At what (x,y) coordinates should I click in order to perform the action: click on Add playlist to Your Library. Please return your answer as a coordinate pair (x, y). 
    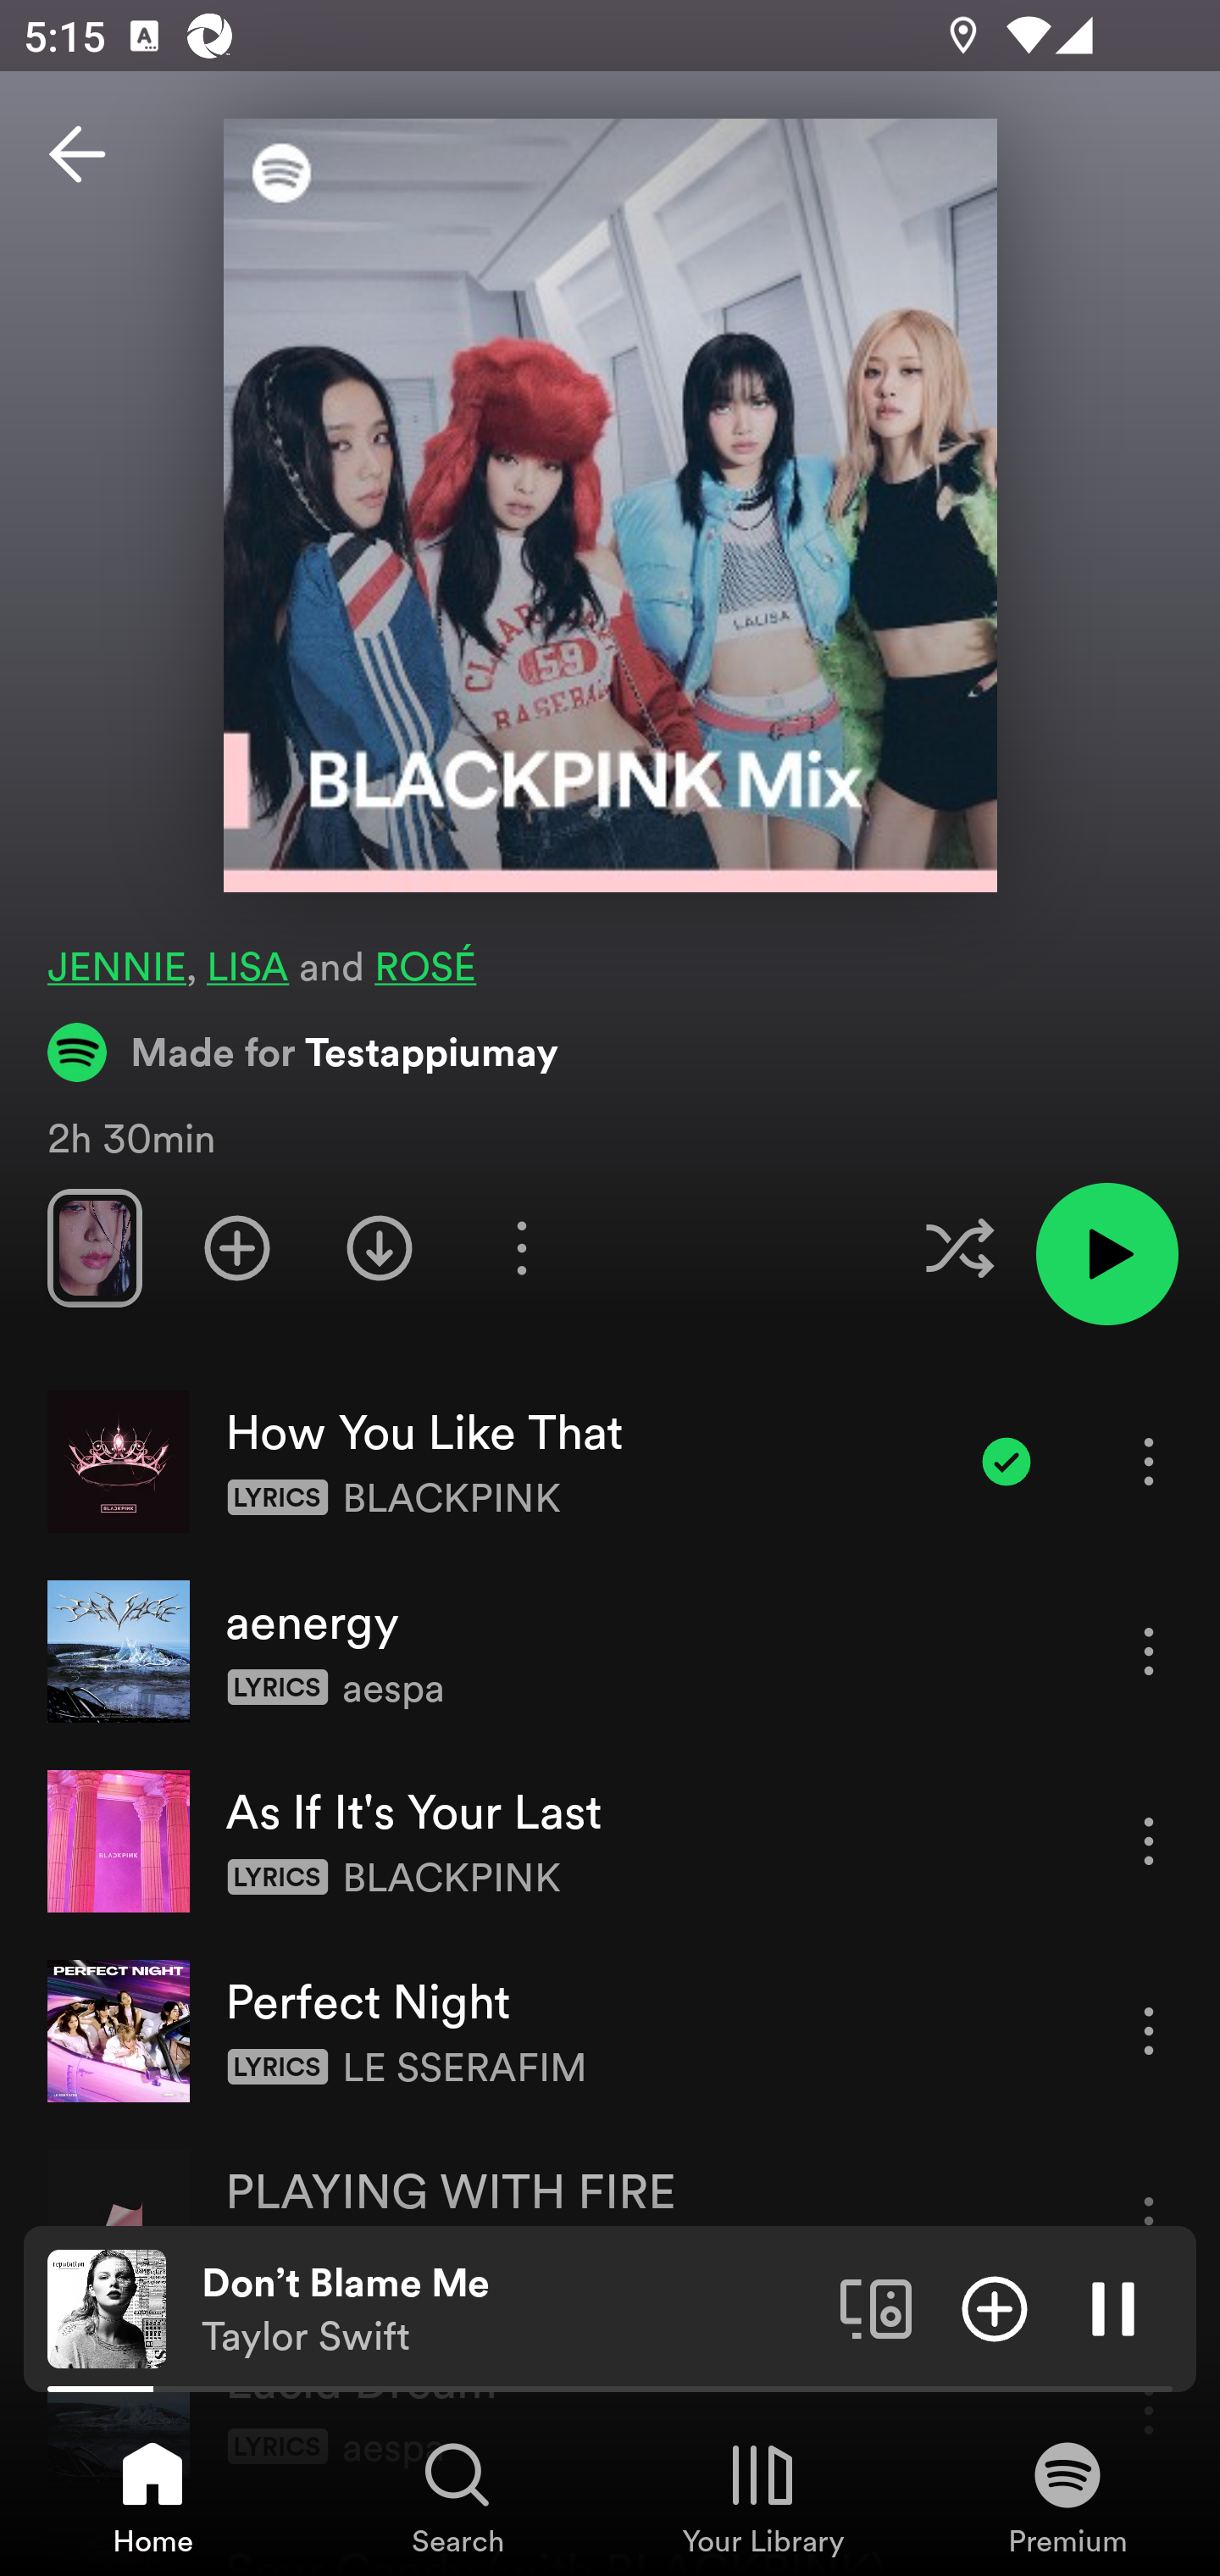
    Looking at the image, I should click on (237, 1247).